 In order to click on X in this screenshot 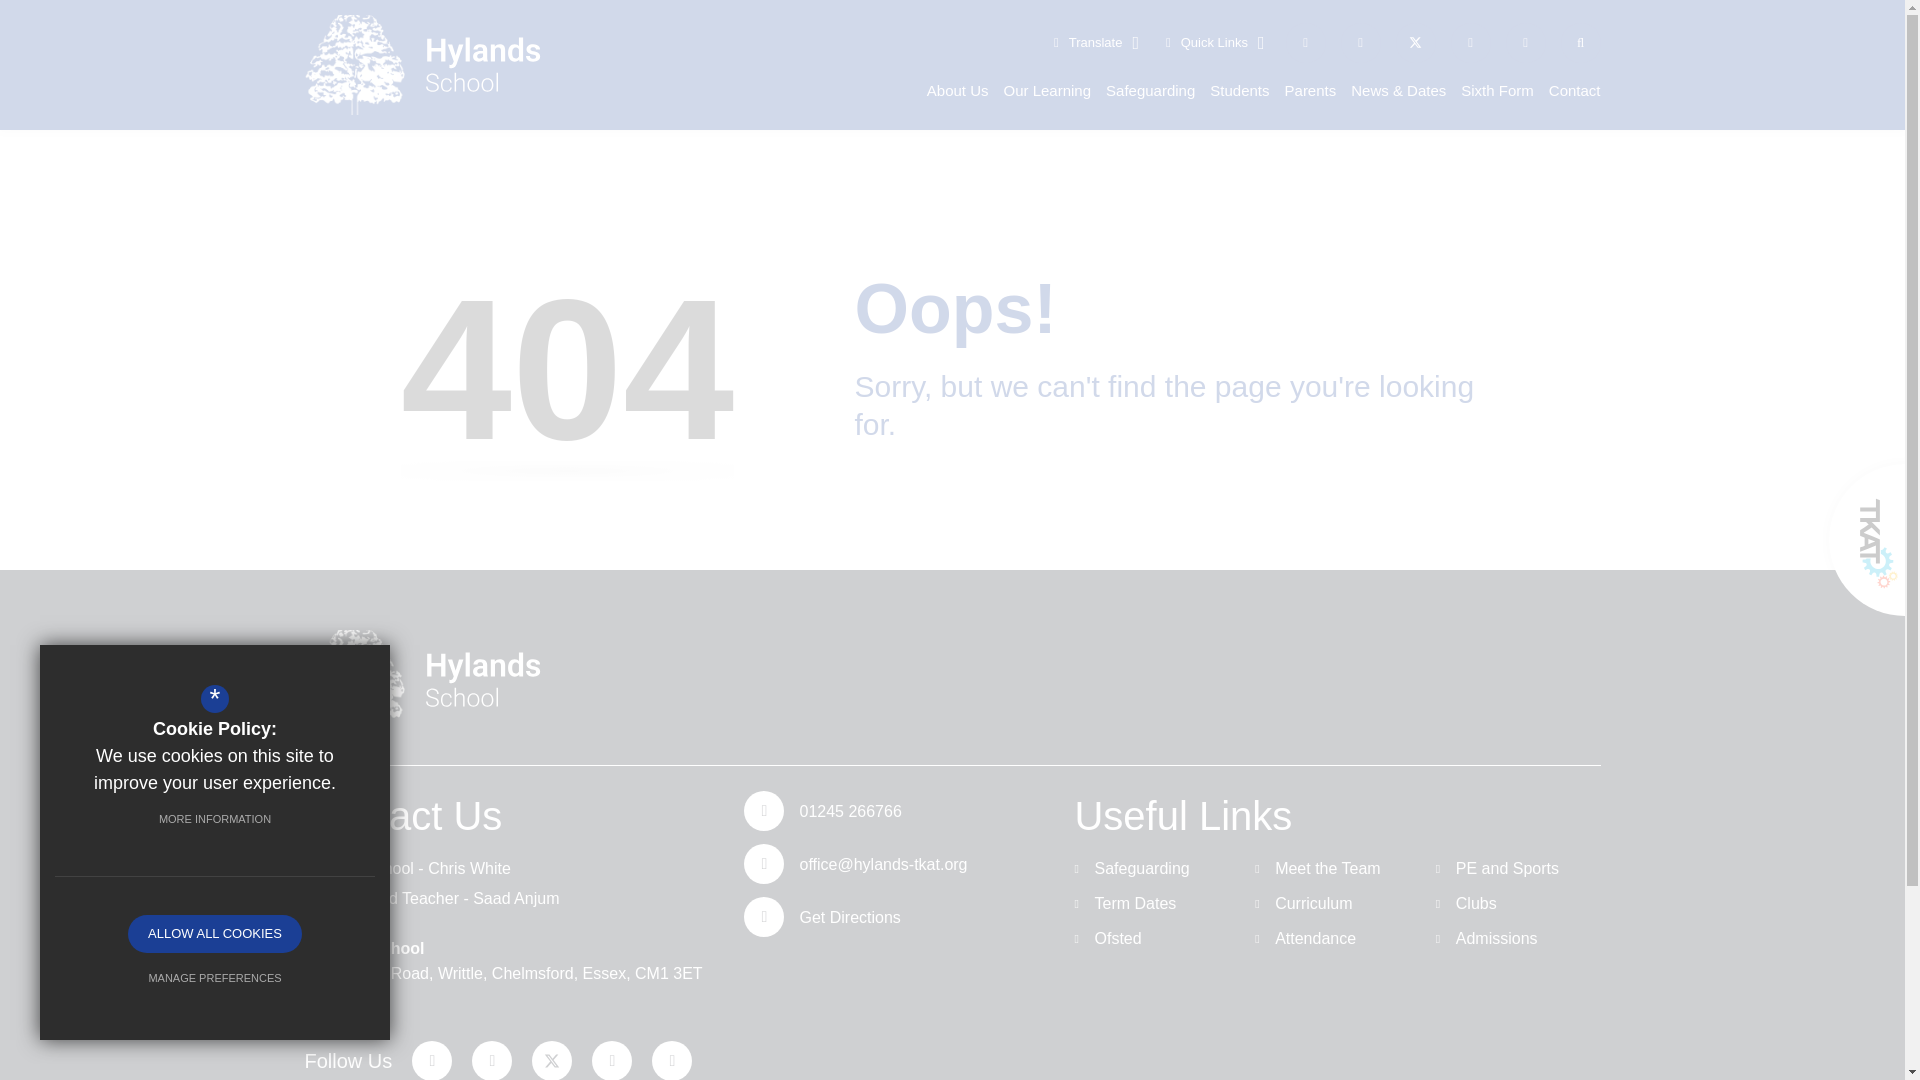, I will do `click(1416, 41)`.